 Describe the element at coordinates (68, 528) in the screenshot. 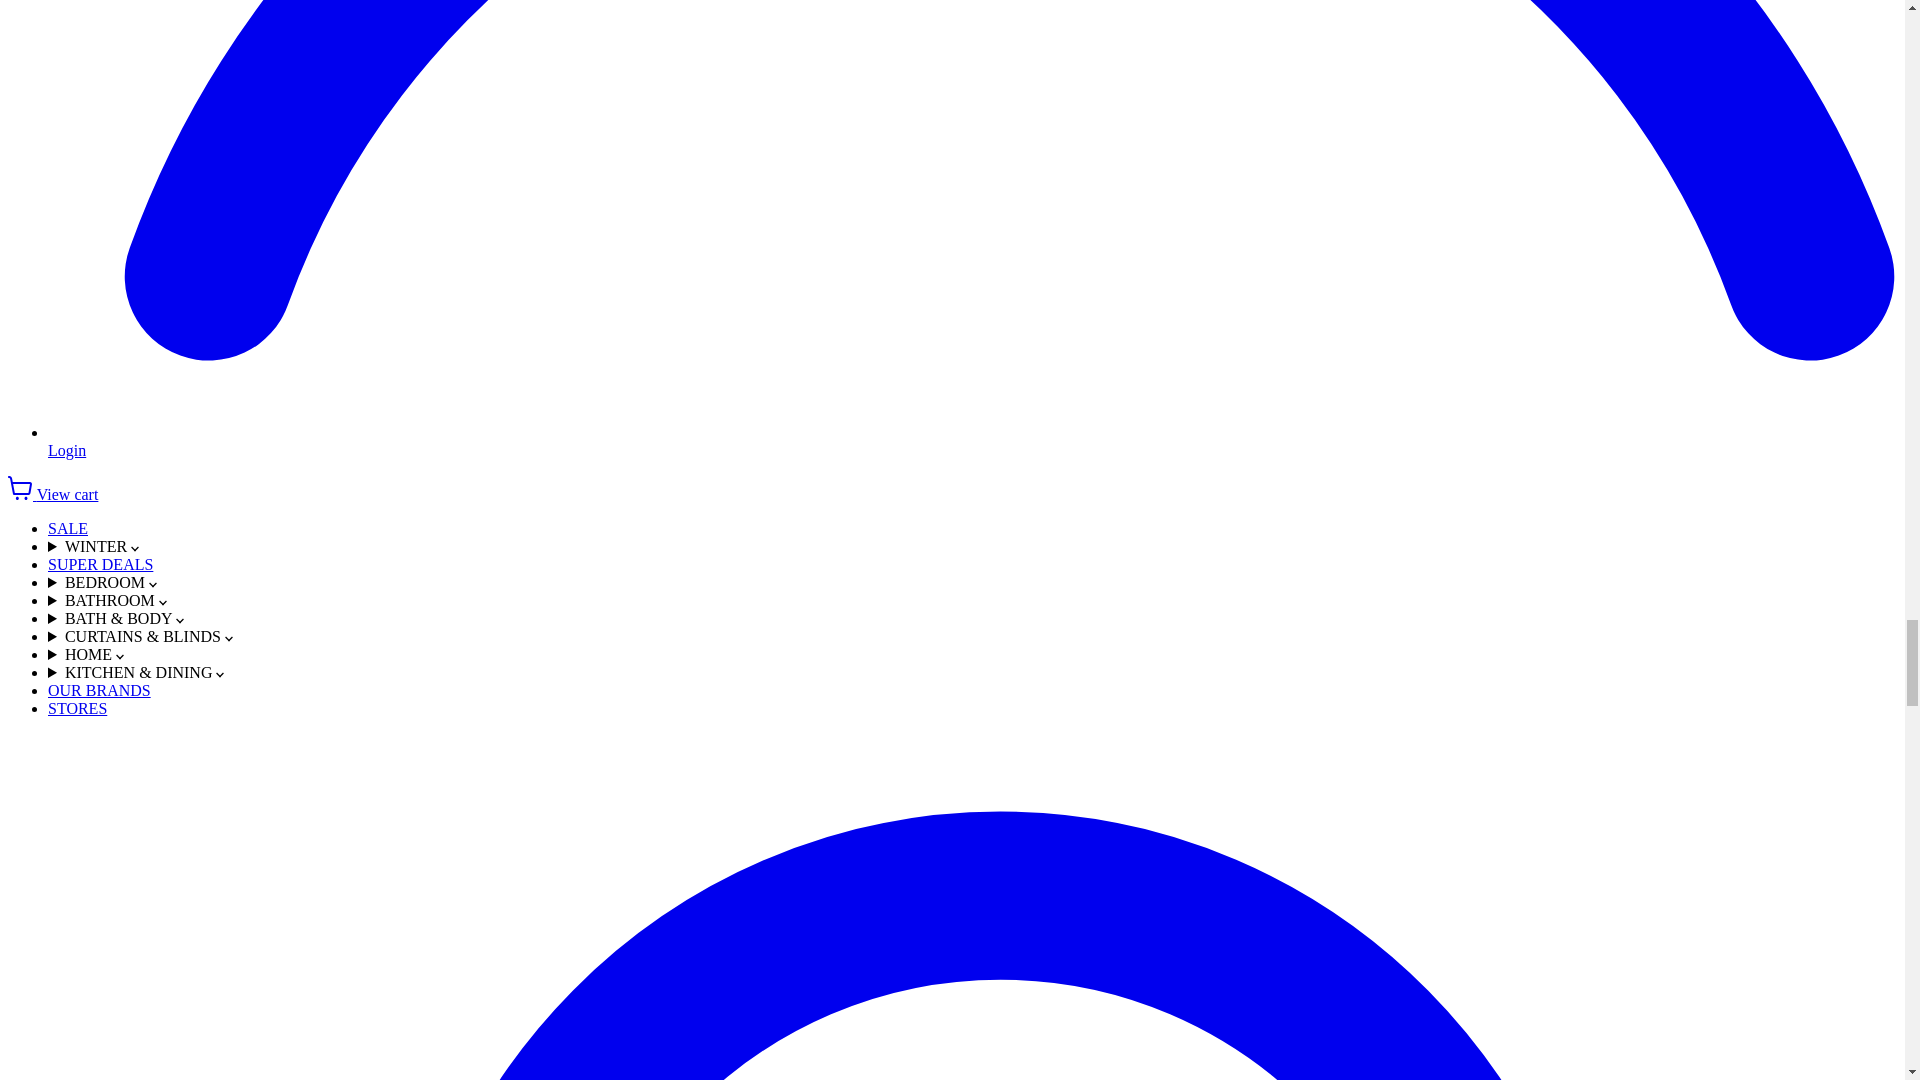

I see `SALE` at that location.